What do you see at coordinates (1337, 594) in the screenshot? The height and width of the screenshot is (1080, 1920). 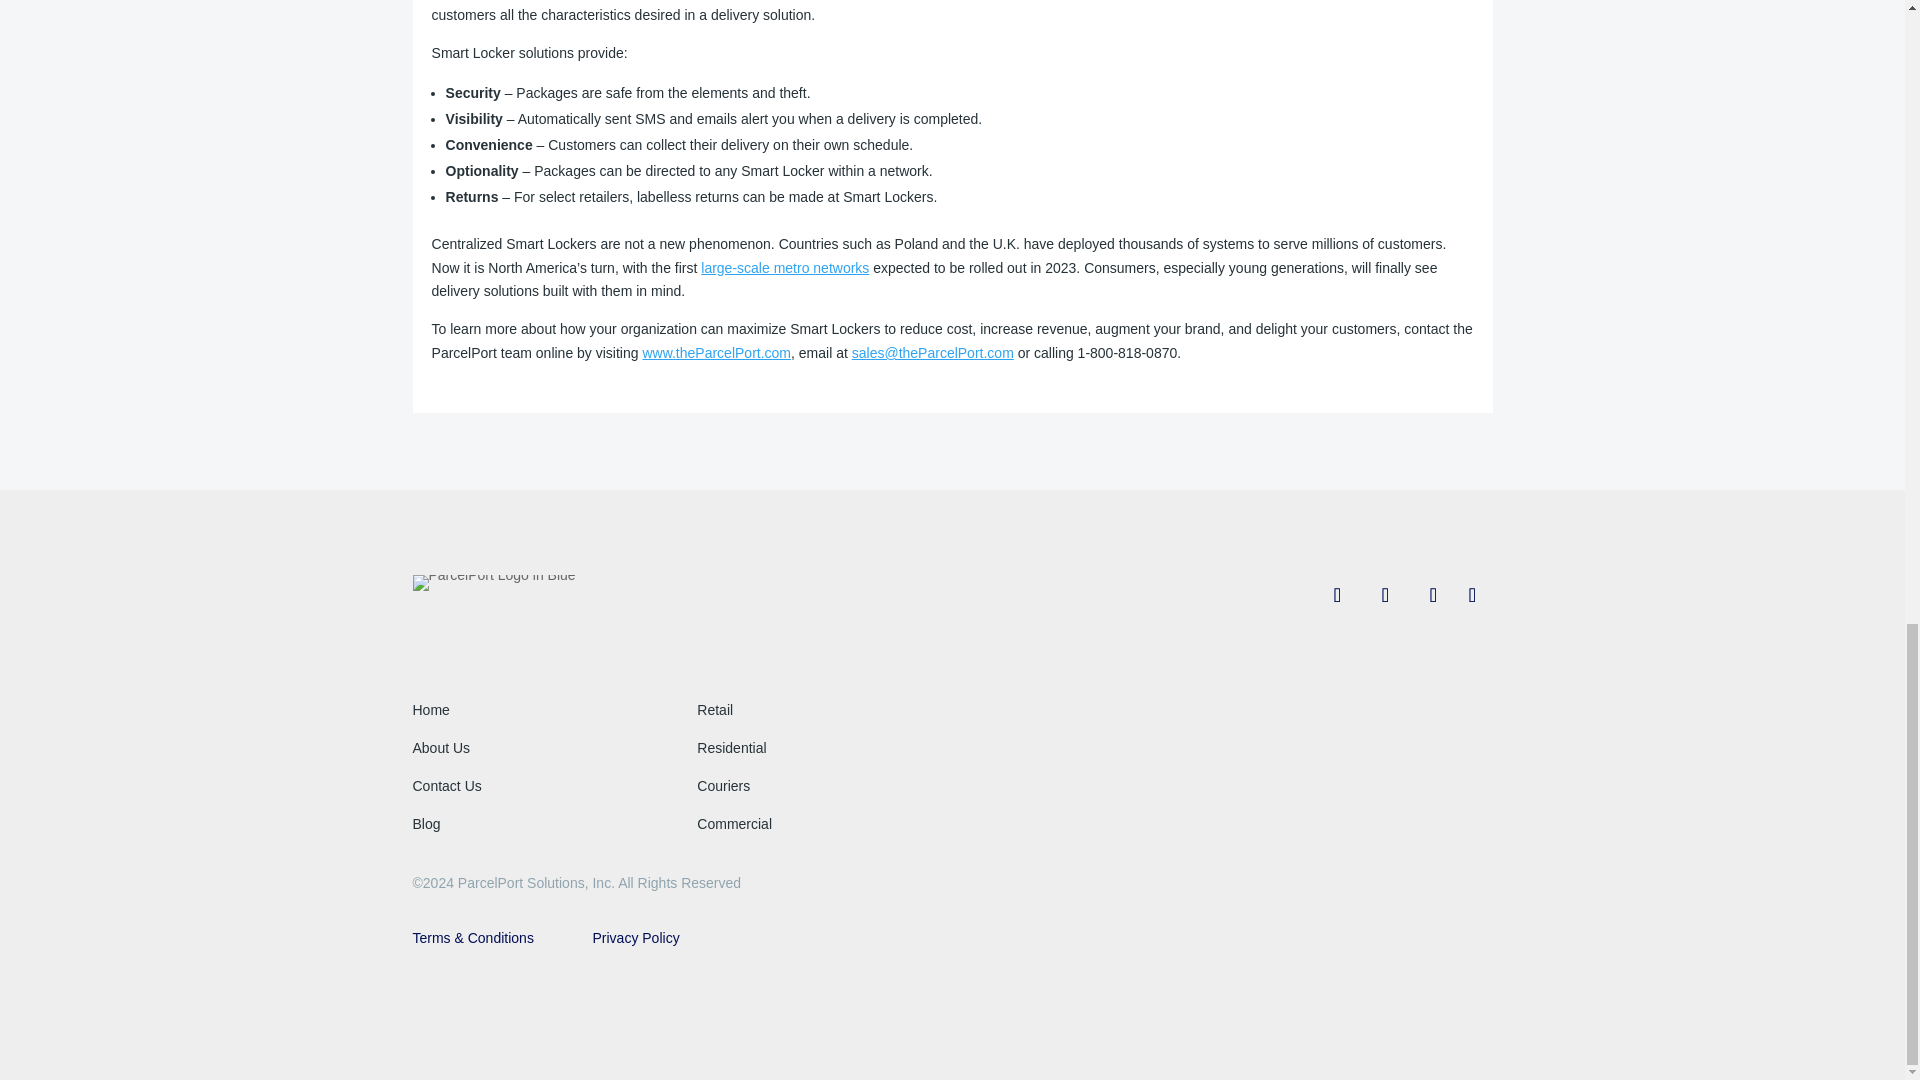 I see `Follow on Facebook` at bounding box center [1337, 594].